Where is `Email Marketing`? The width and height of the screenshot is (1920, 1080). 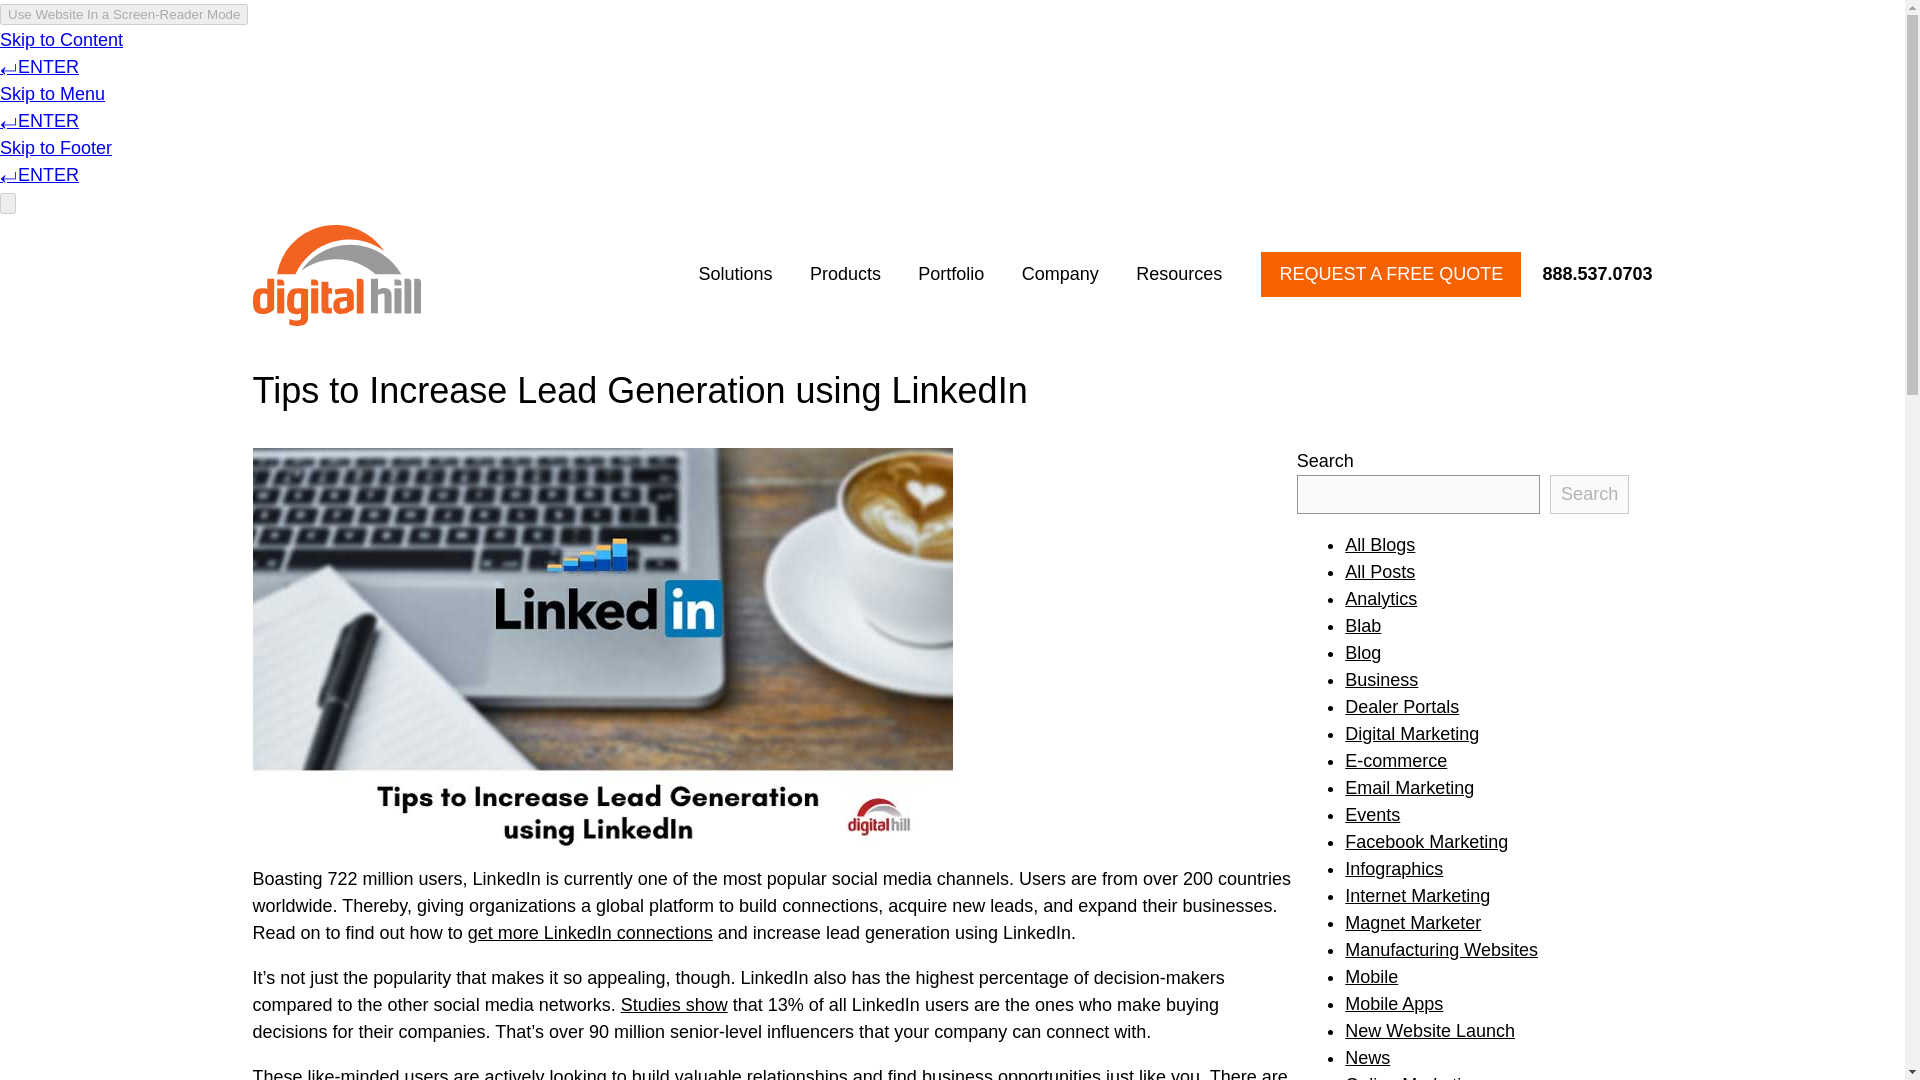 Email Marketing is located at coordinates (1410, 788).